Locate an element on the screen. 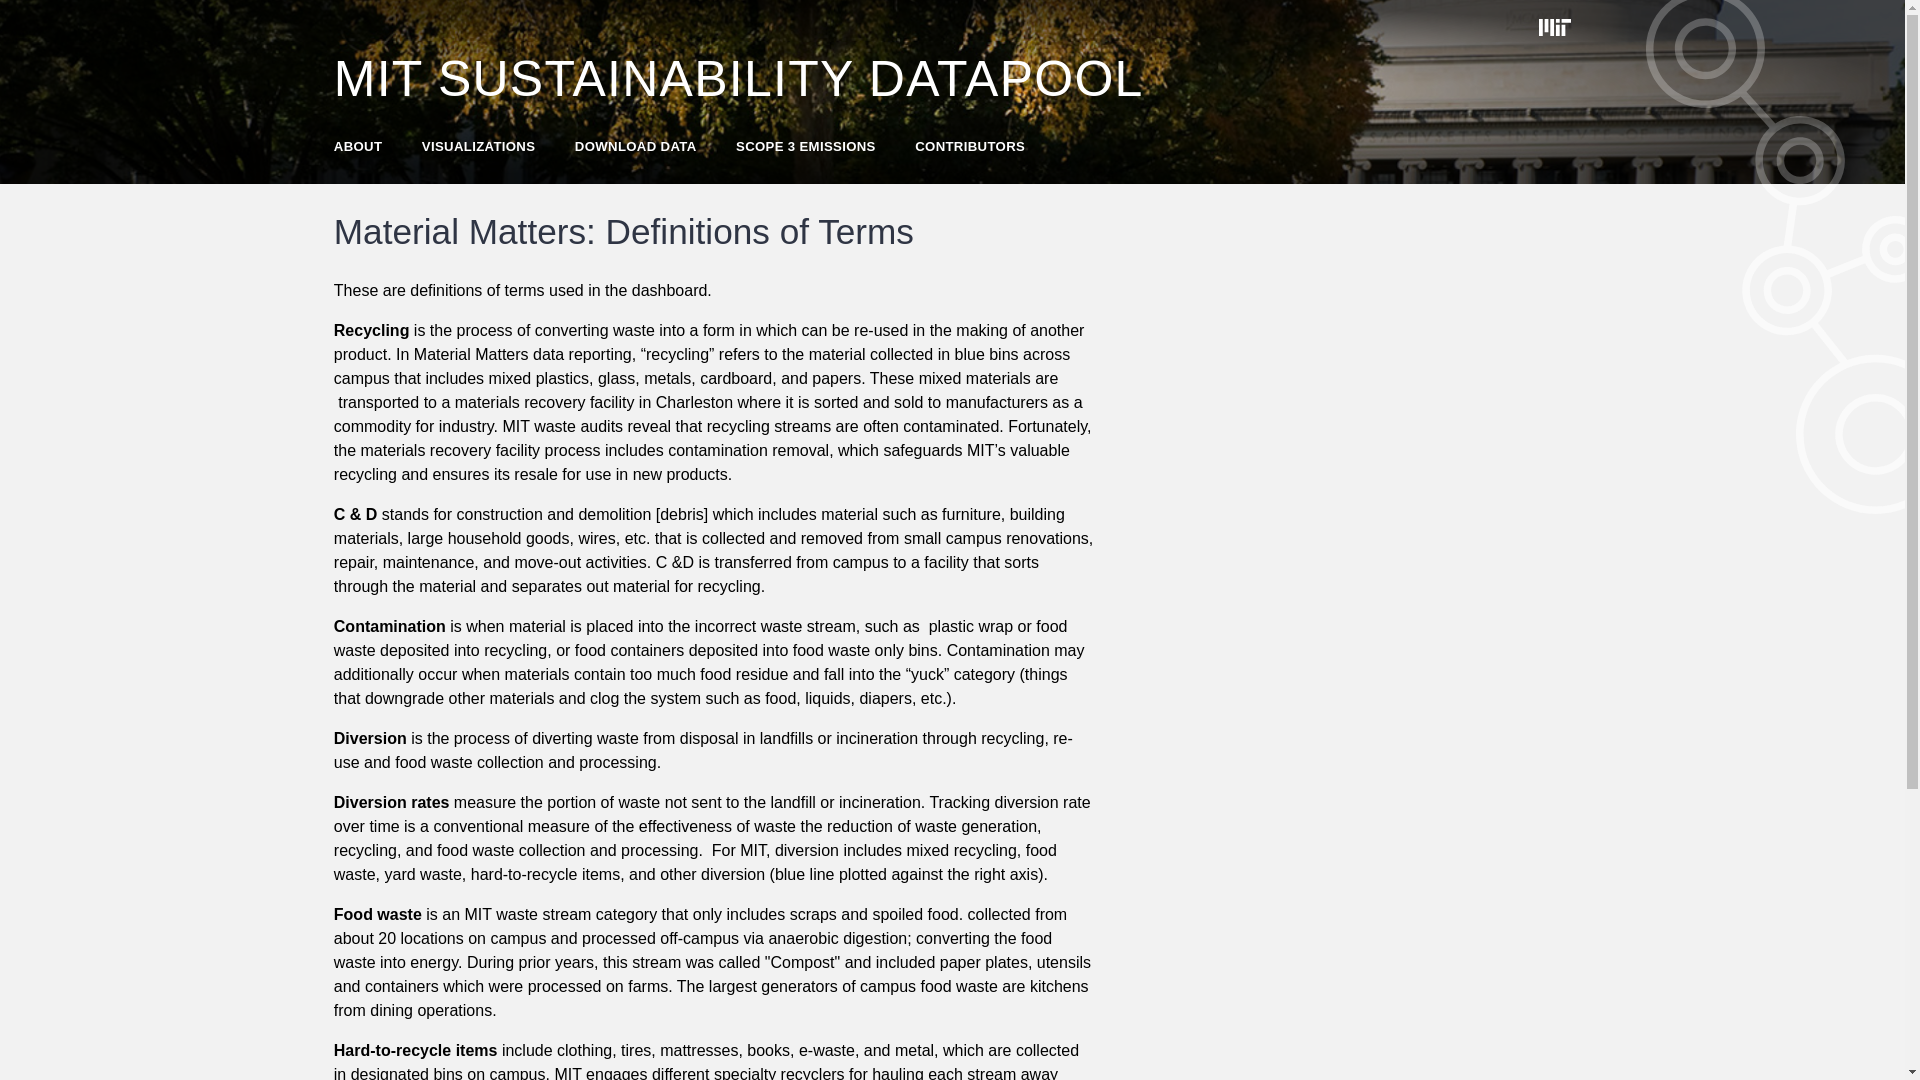  CONTRIBUTORS is located at coordinates (970, 146).